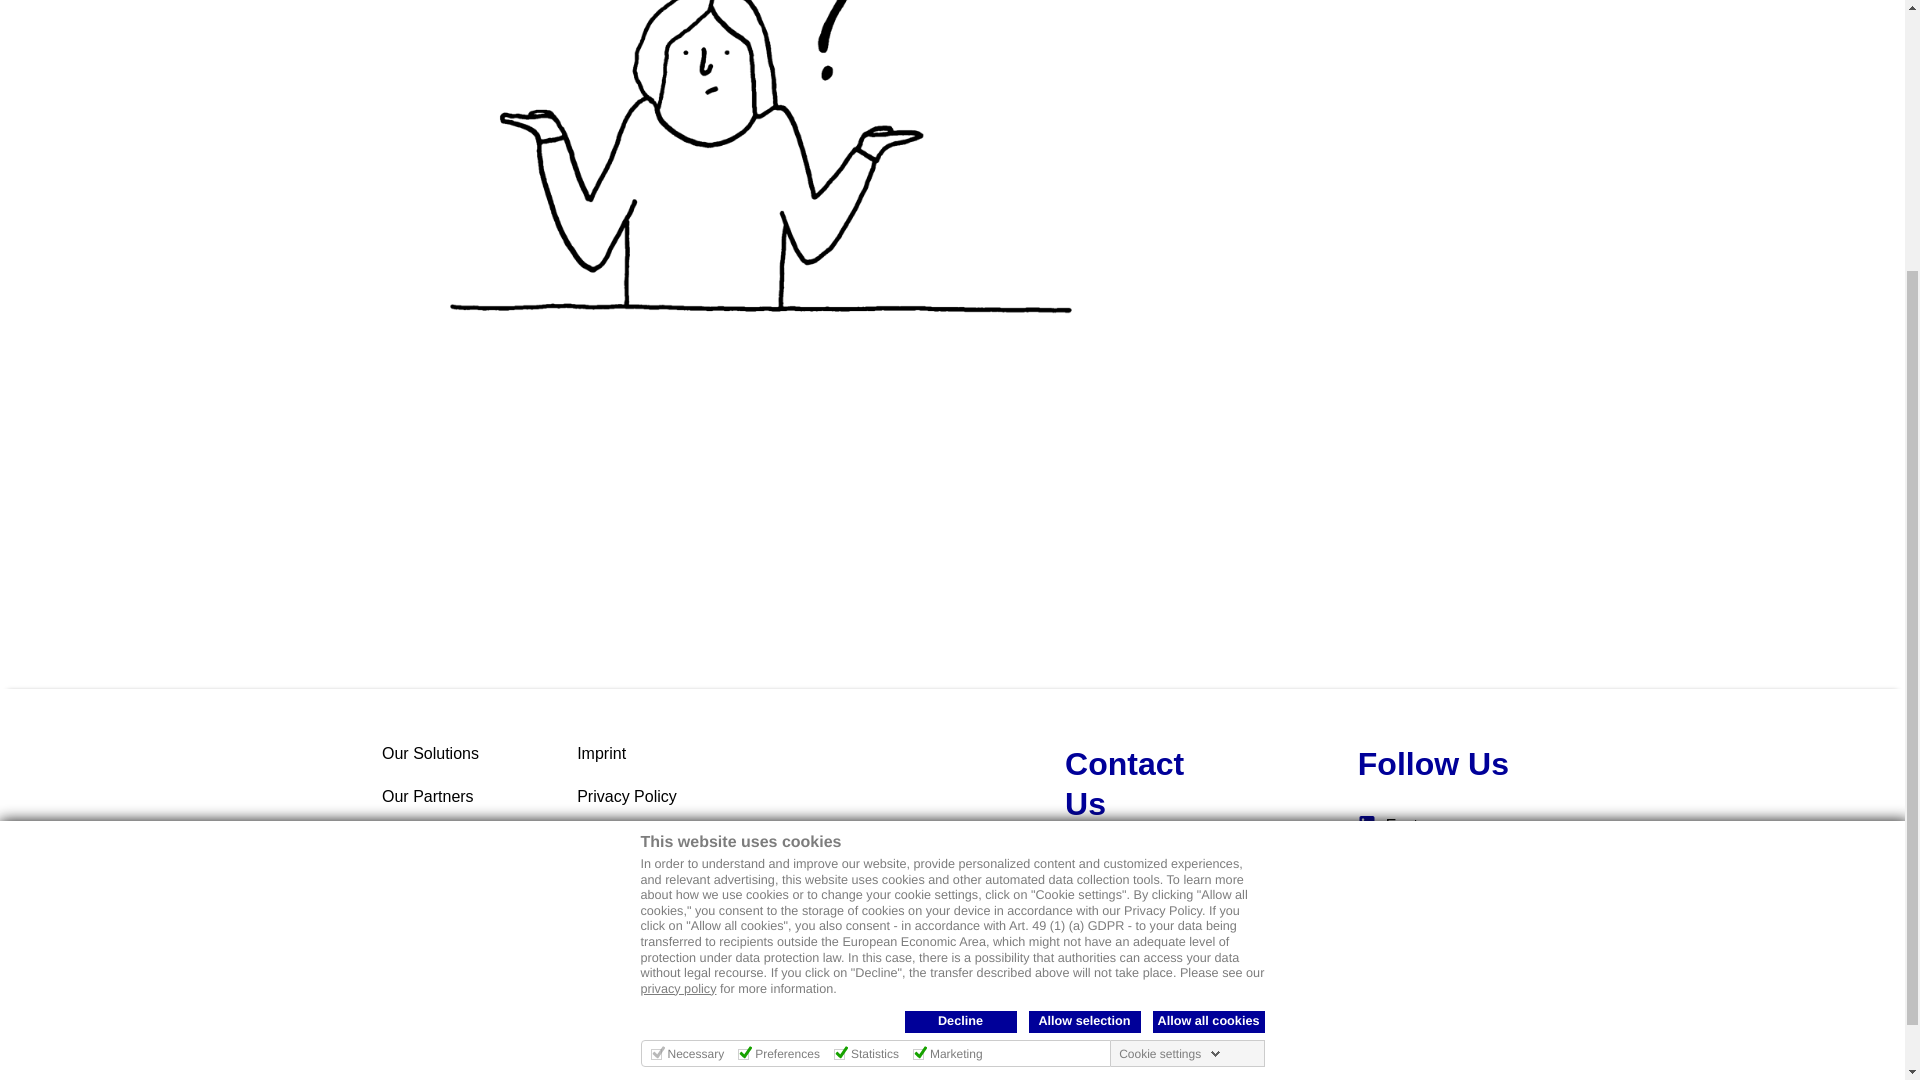  Describe the element at coordinates (960, 654) in the screenshot. I see `Decline` at that location.